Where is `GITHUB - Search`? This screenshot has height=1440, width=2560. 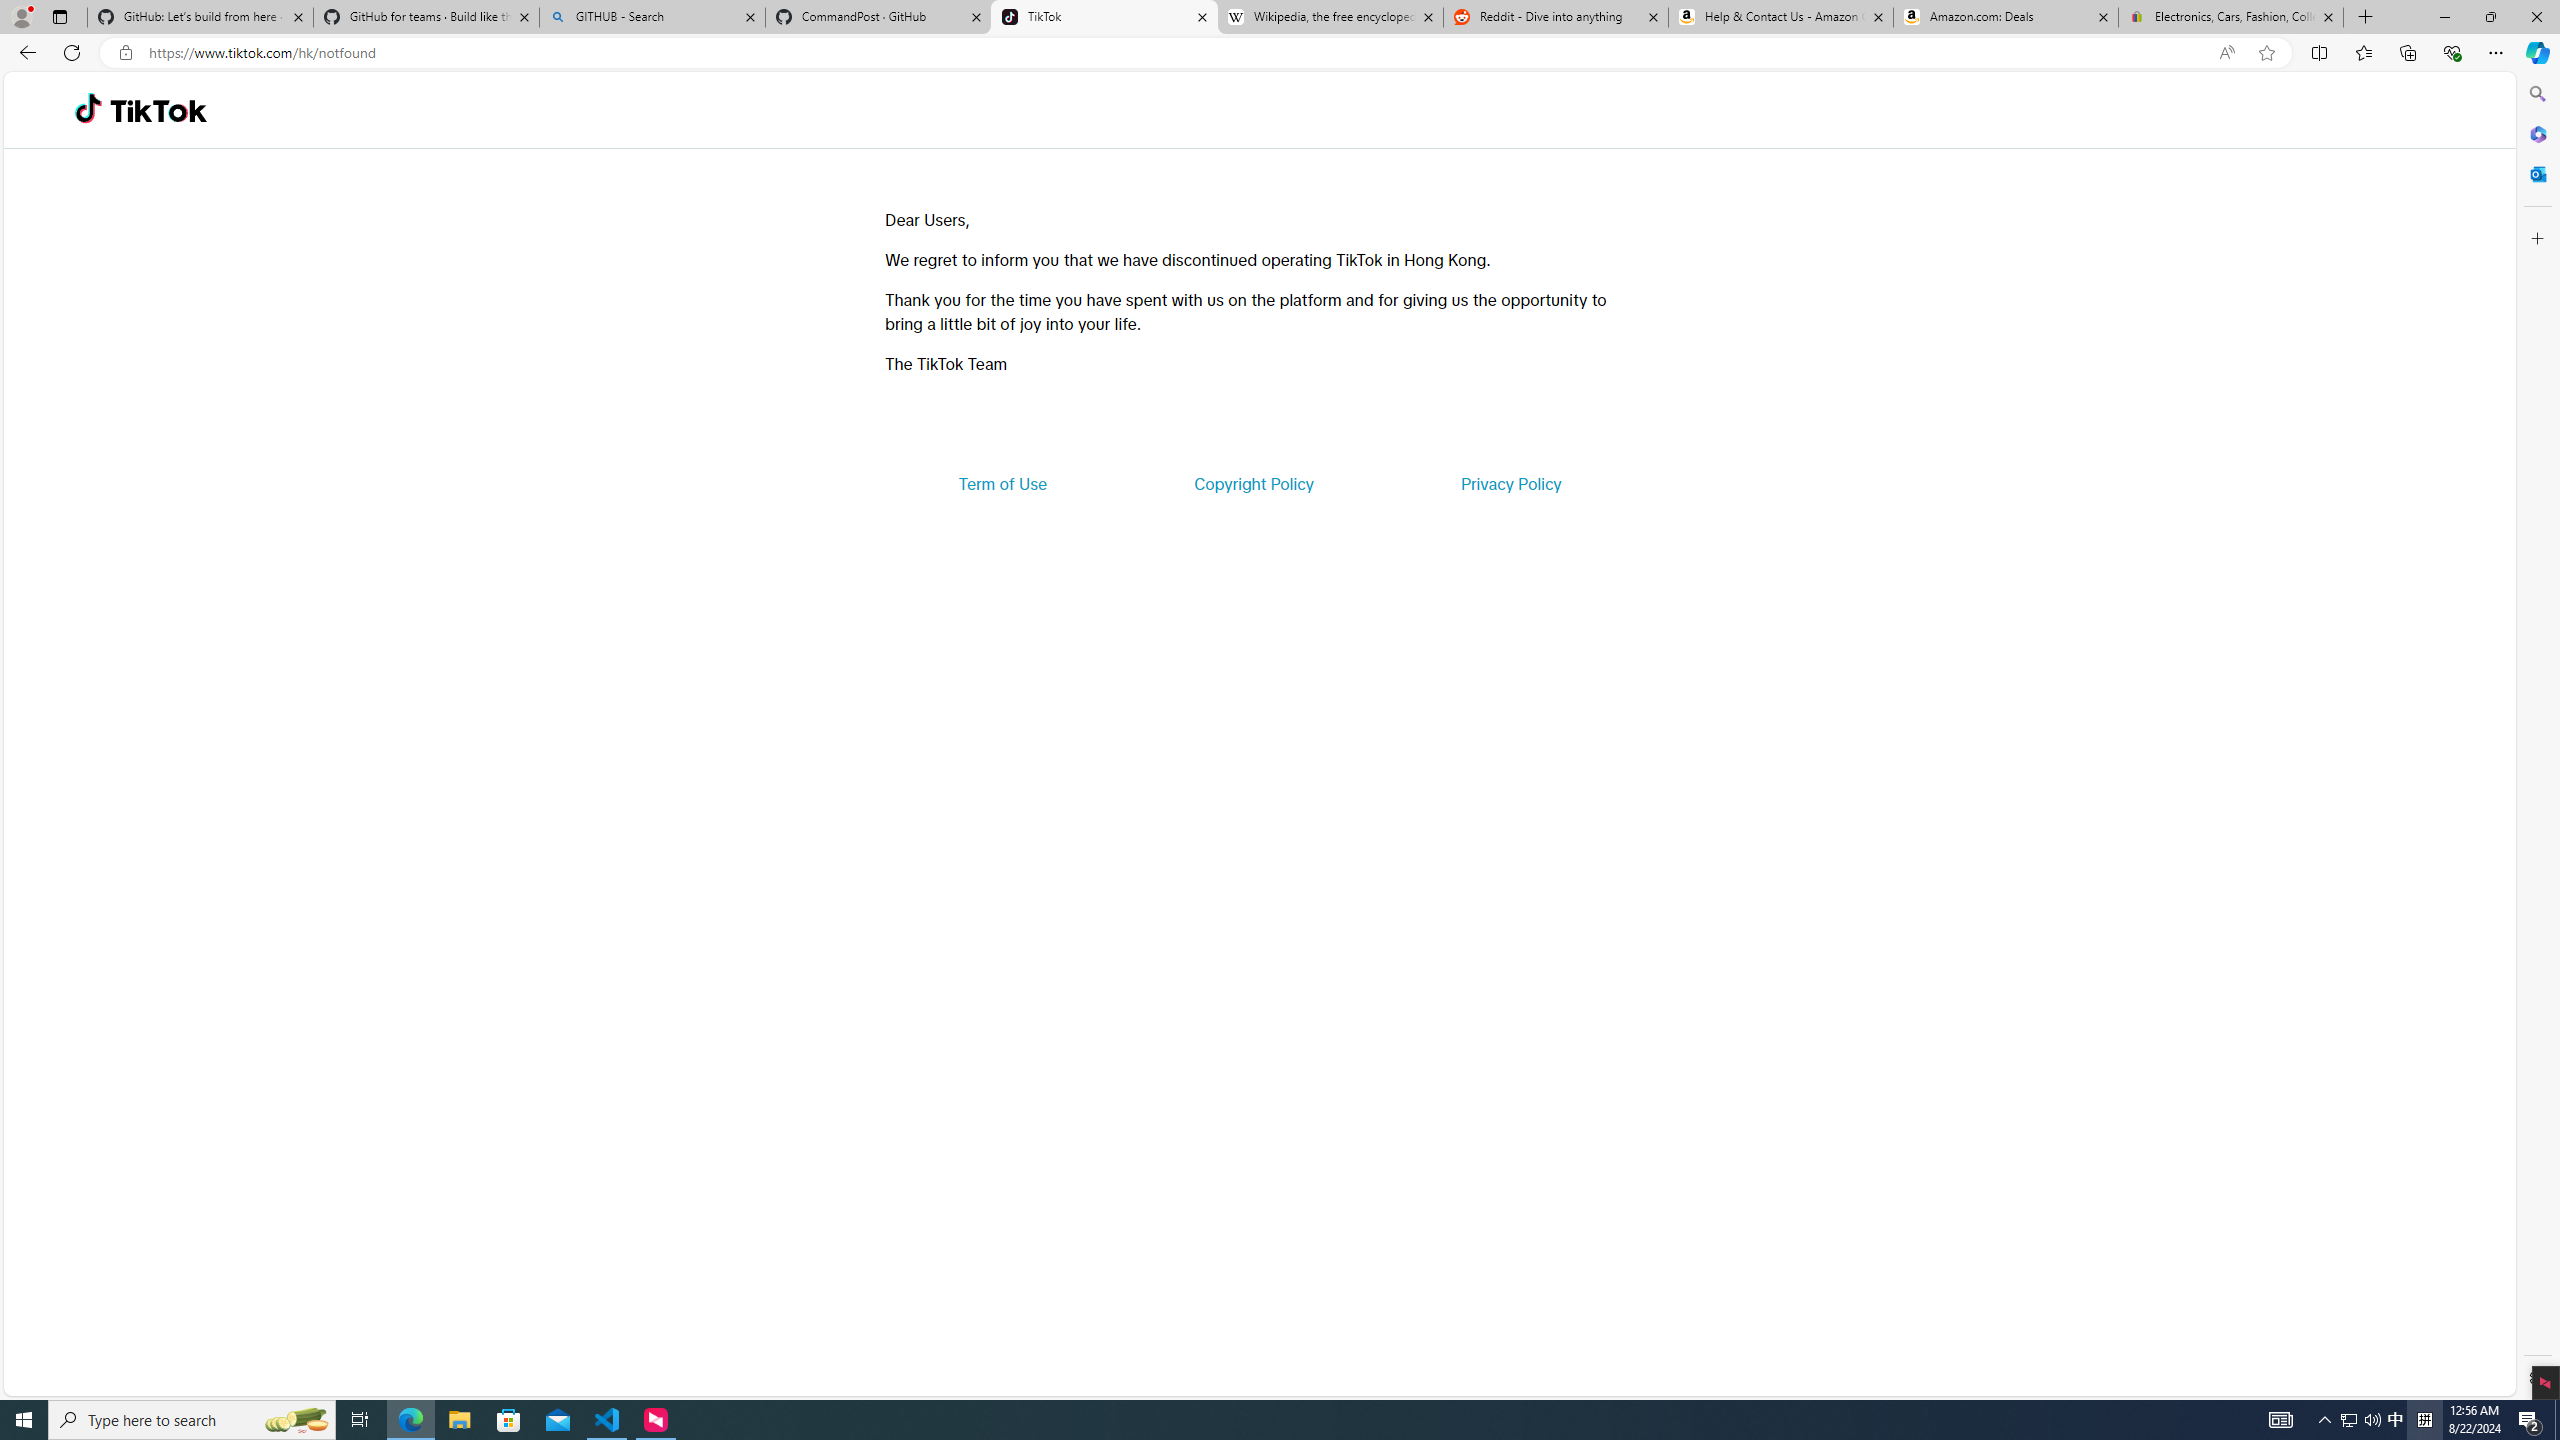
GITHUB - Search is located at coordinates (651, 17).